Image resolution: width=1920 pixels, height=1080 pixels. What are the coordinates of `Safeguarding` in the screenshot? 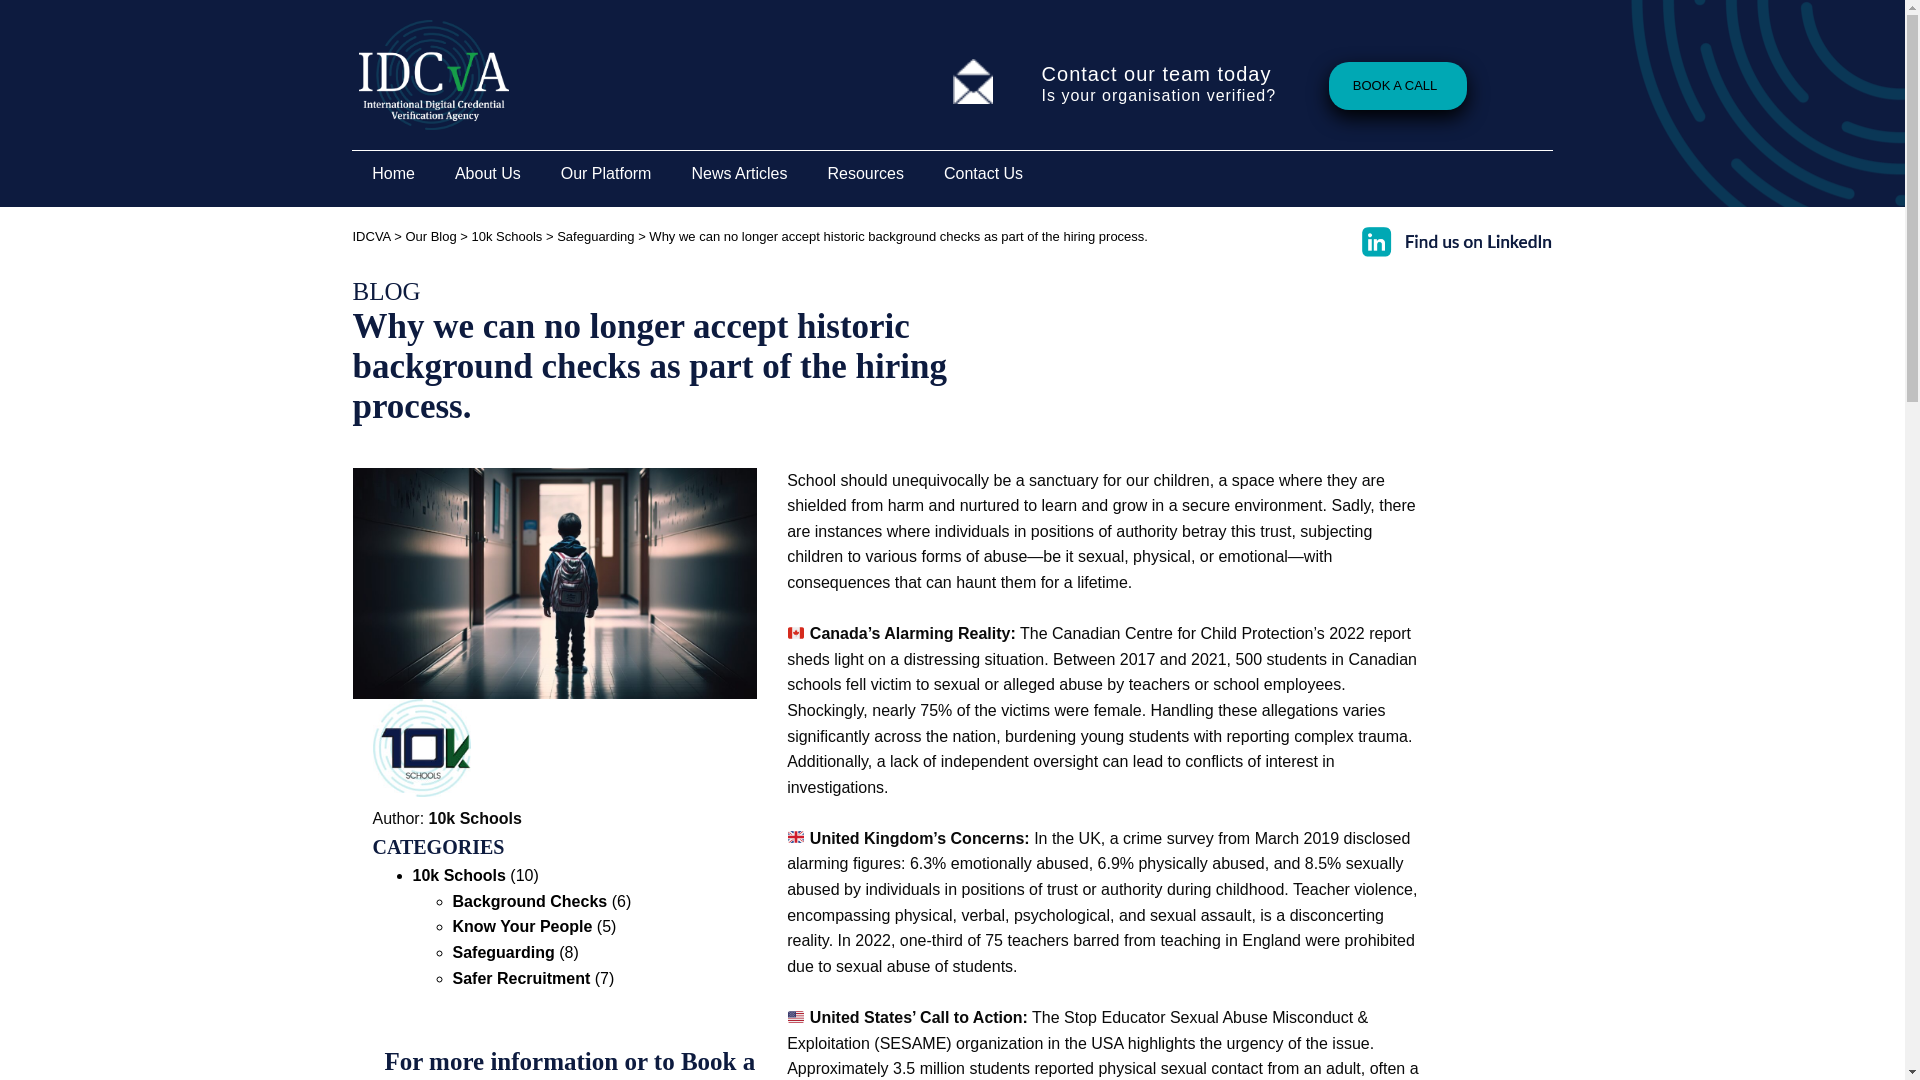 It's located at (594, 236).